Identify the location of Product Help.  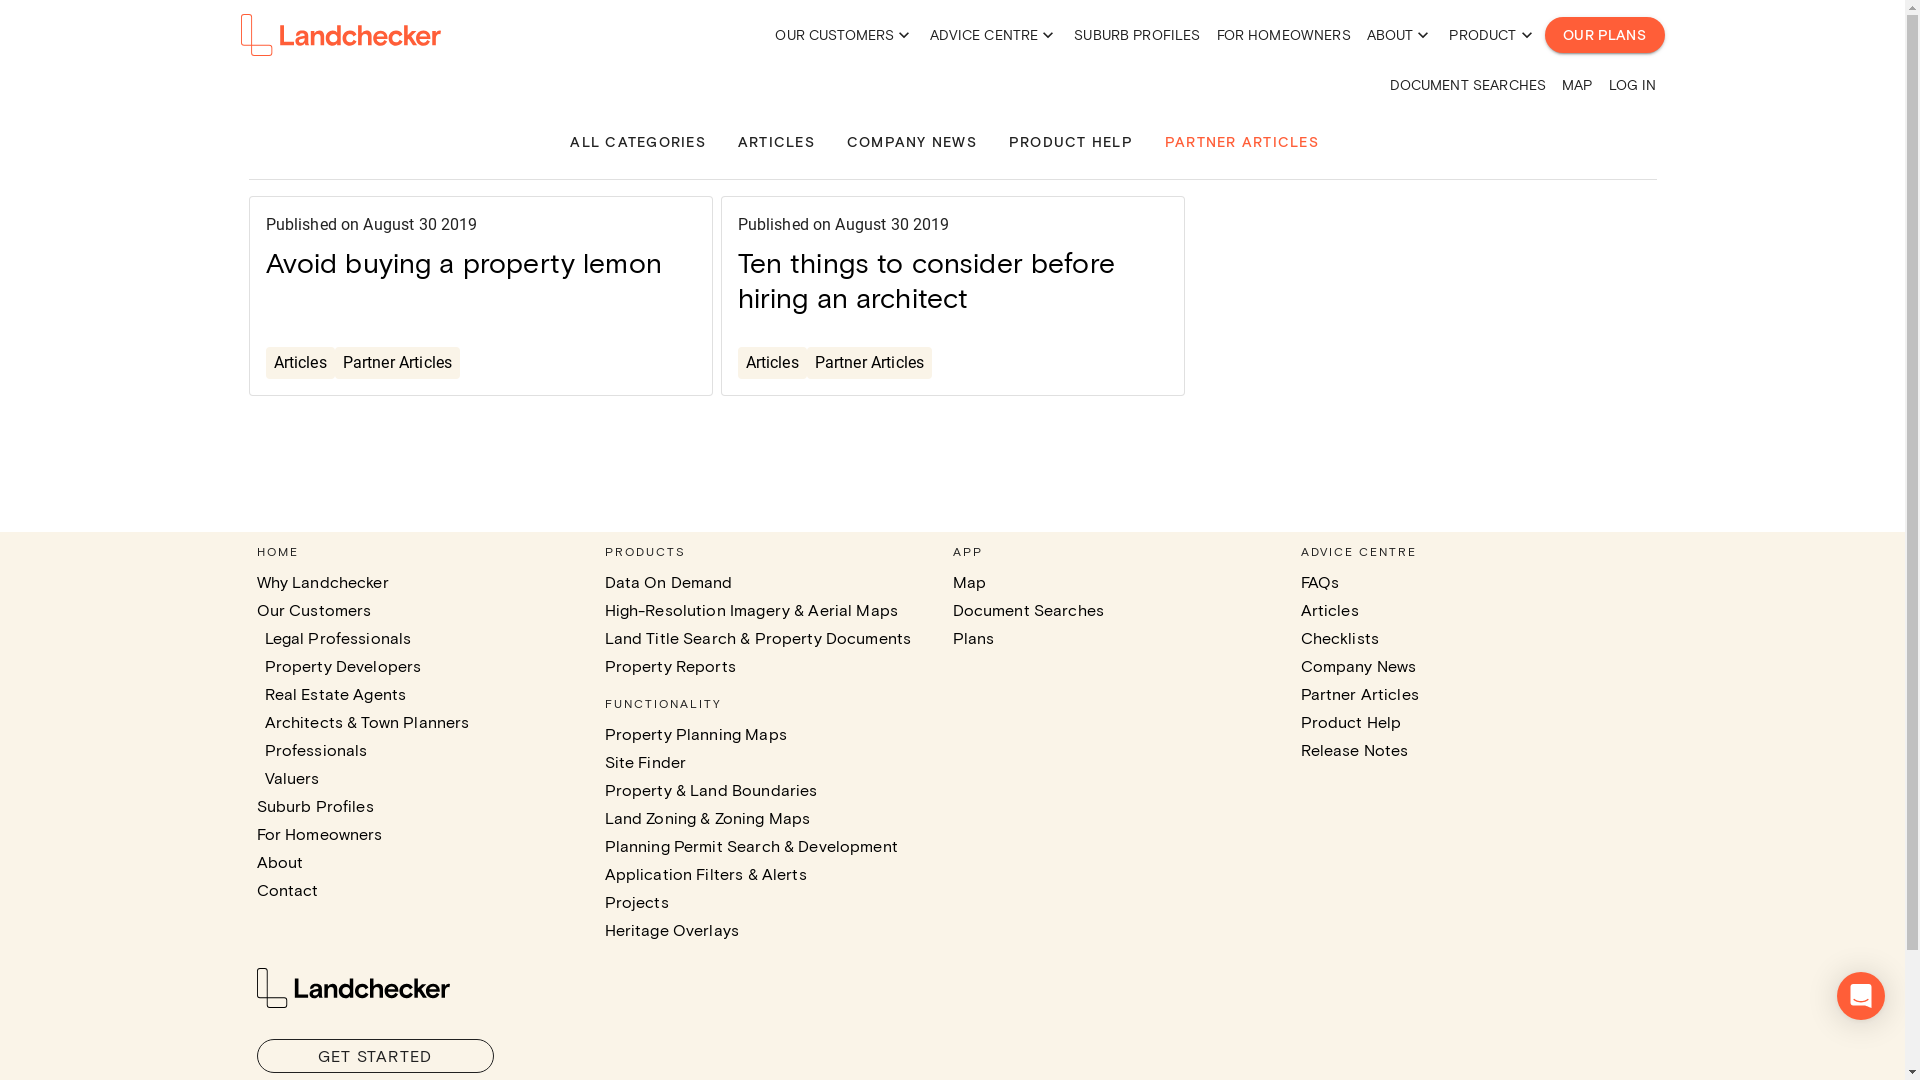
(1350, 722).